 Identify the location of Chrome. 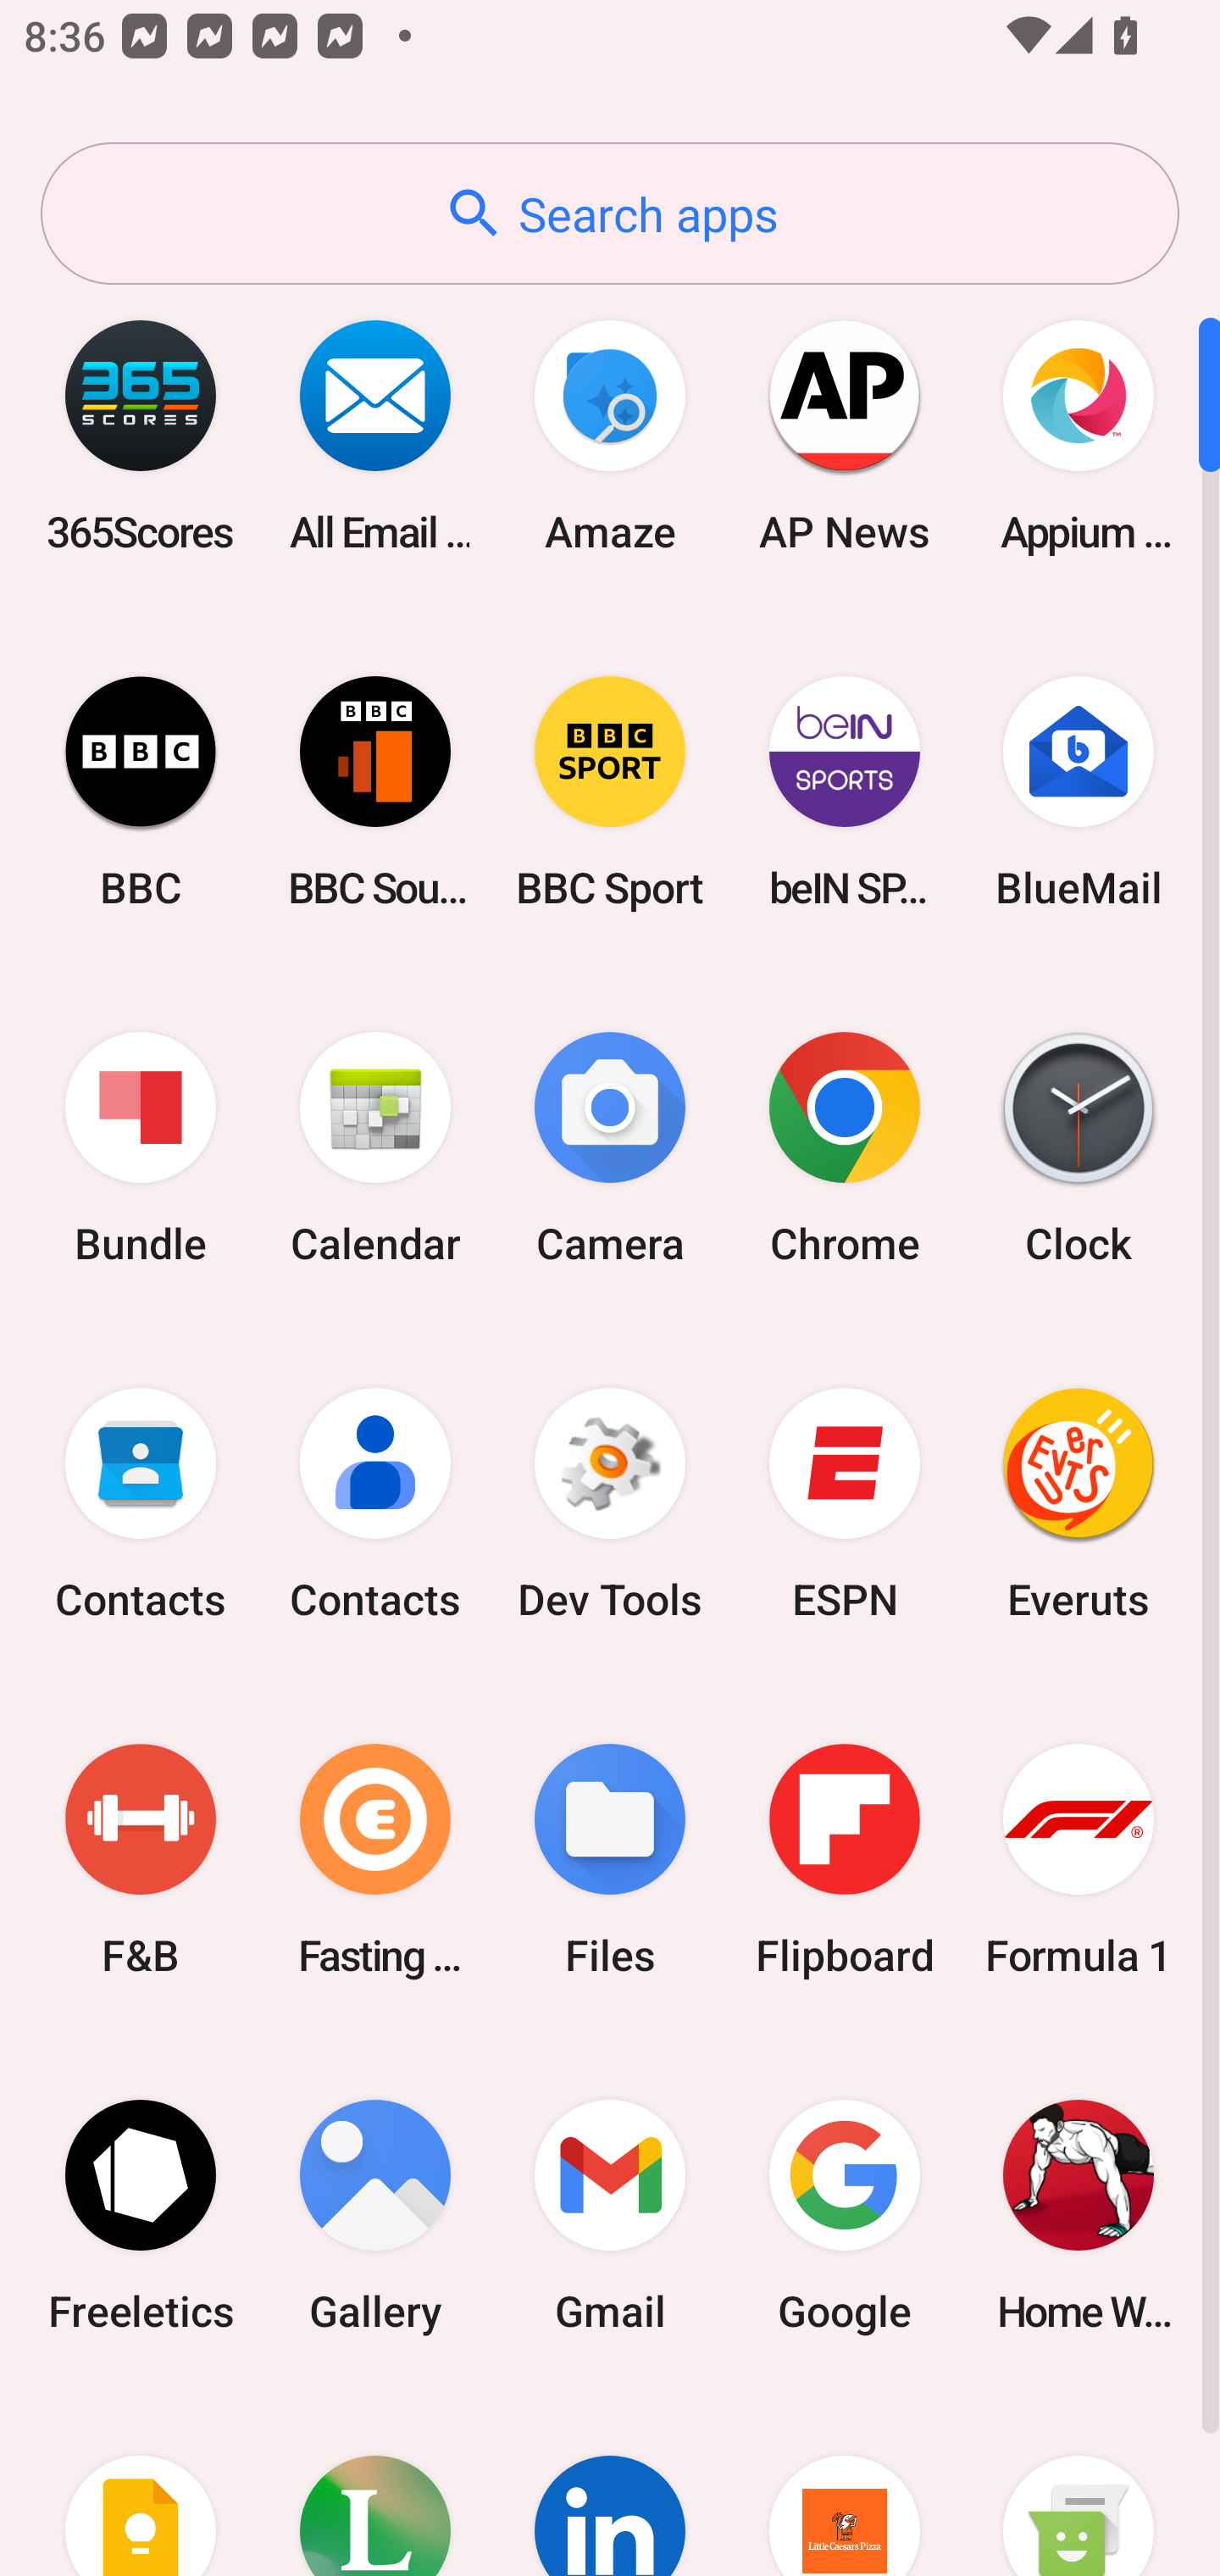
(844, 1149).